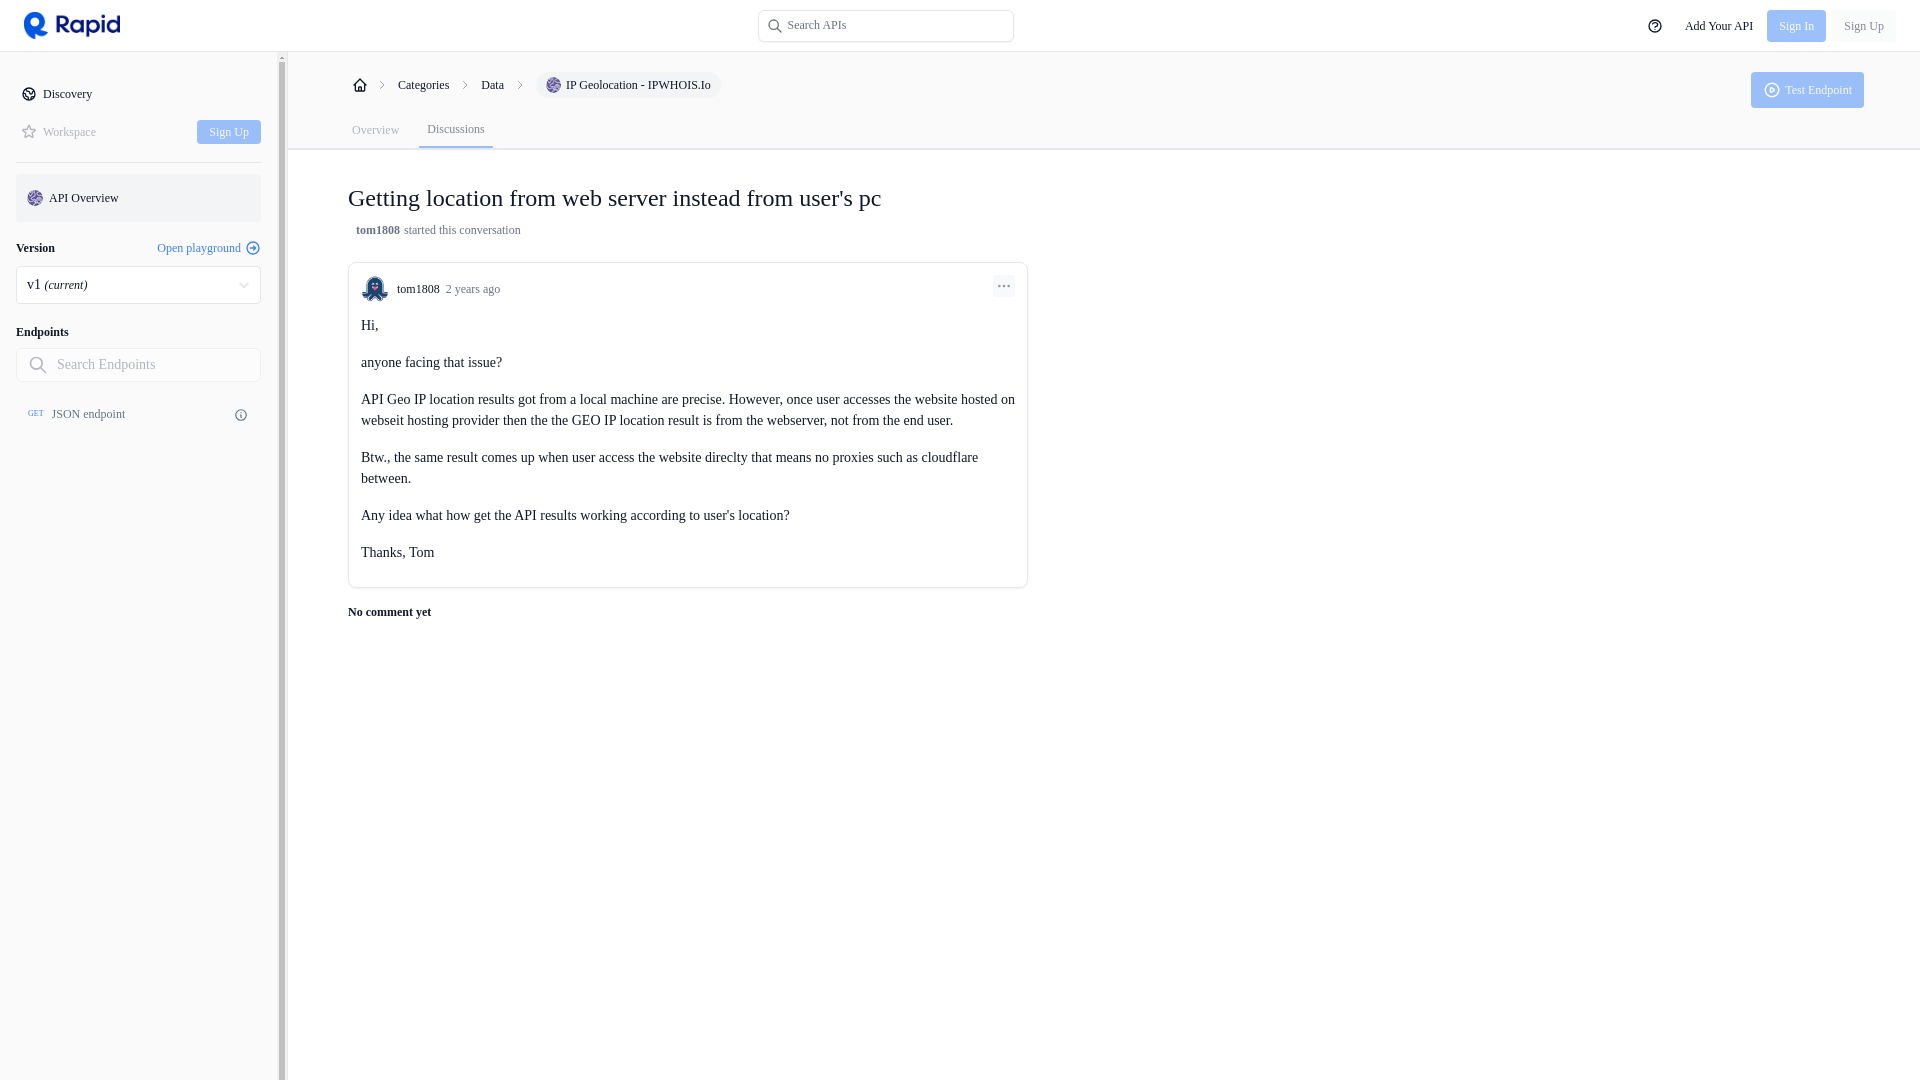  Describe the element at coordinates (1808, 90) in the screenshot. I see `You need to login to RapidAPI` at that location.